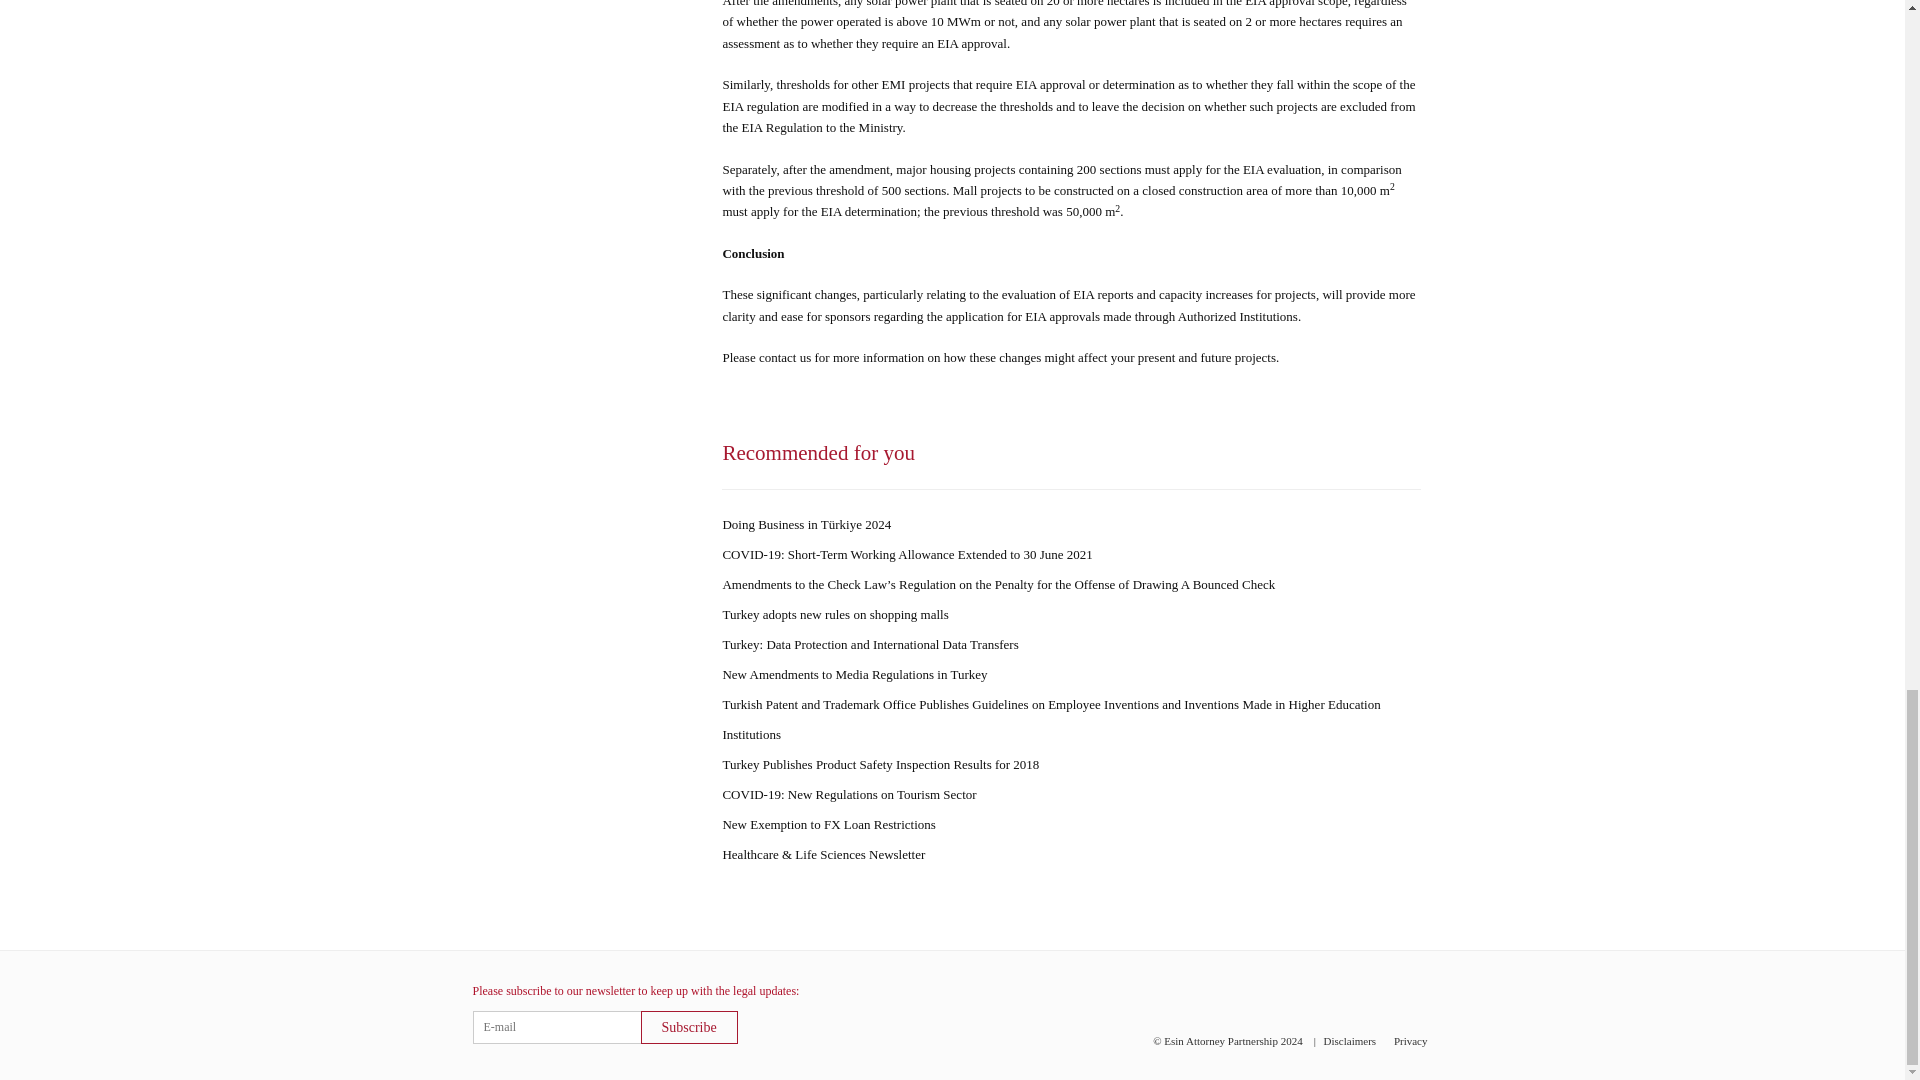 This screenshot has width=1920, height=1080. Describe the element at coordinates (1350, 1040) in the screenshot. I see `Disclaimers` at that location.